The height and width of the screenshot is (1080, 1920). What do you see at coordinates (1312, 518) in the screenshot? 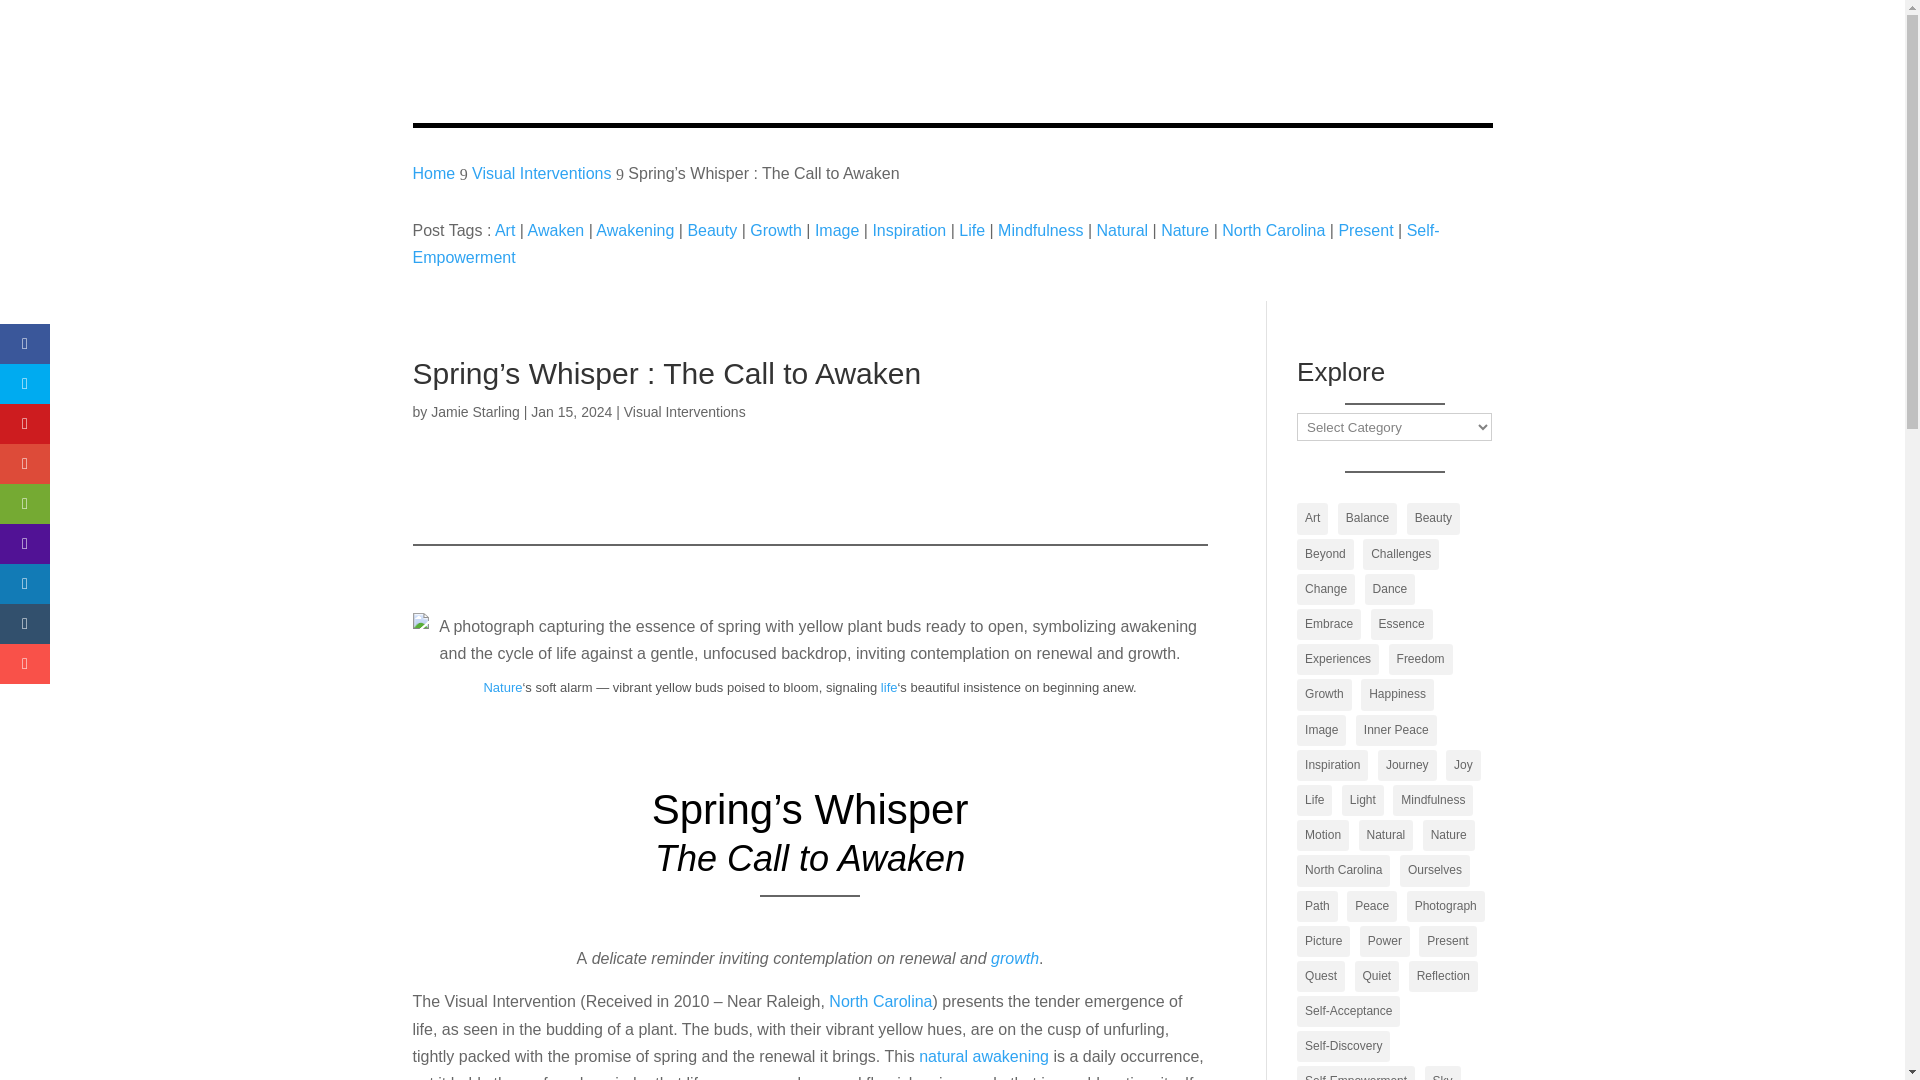
I see `Art` at bounding box center [1312, 518].